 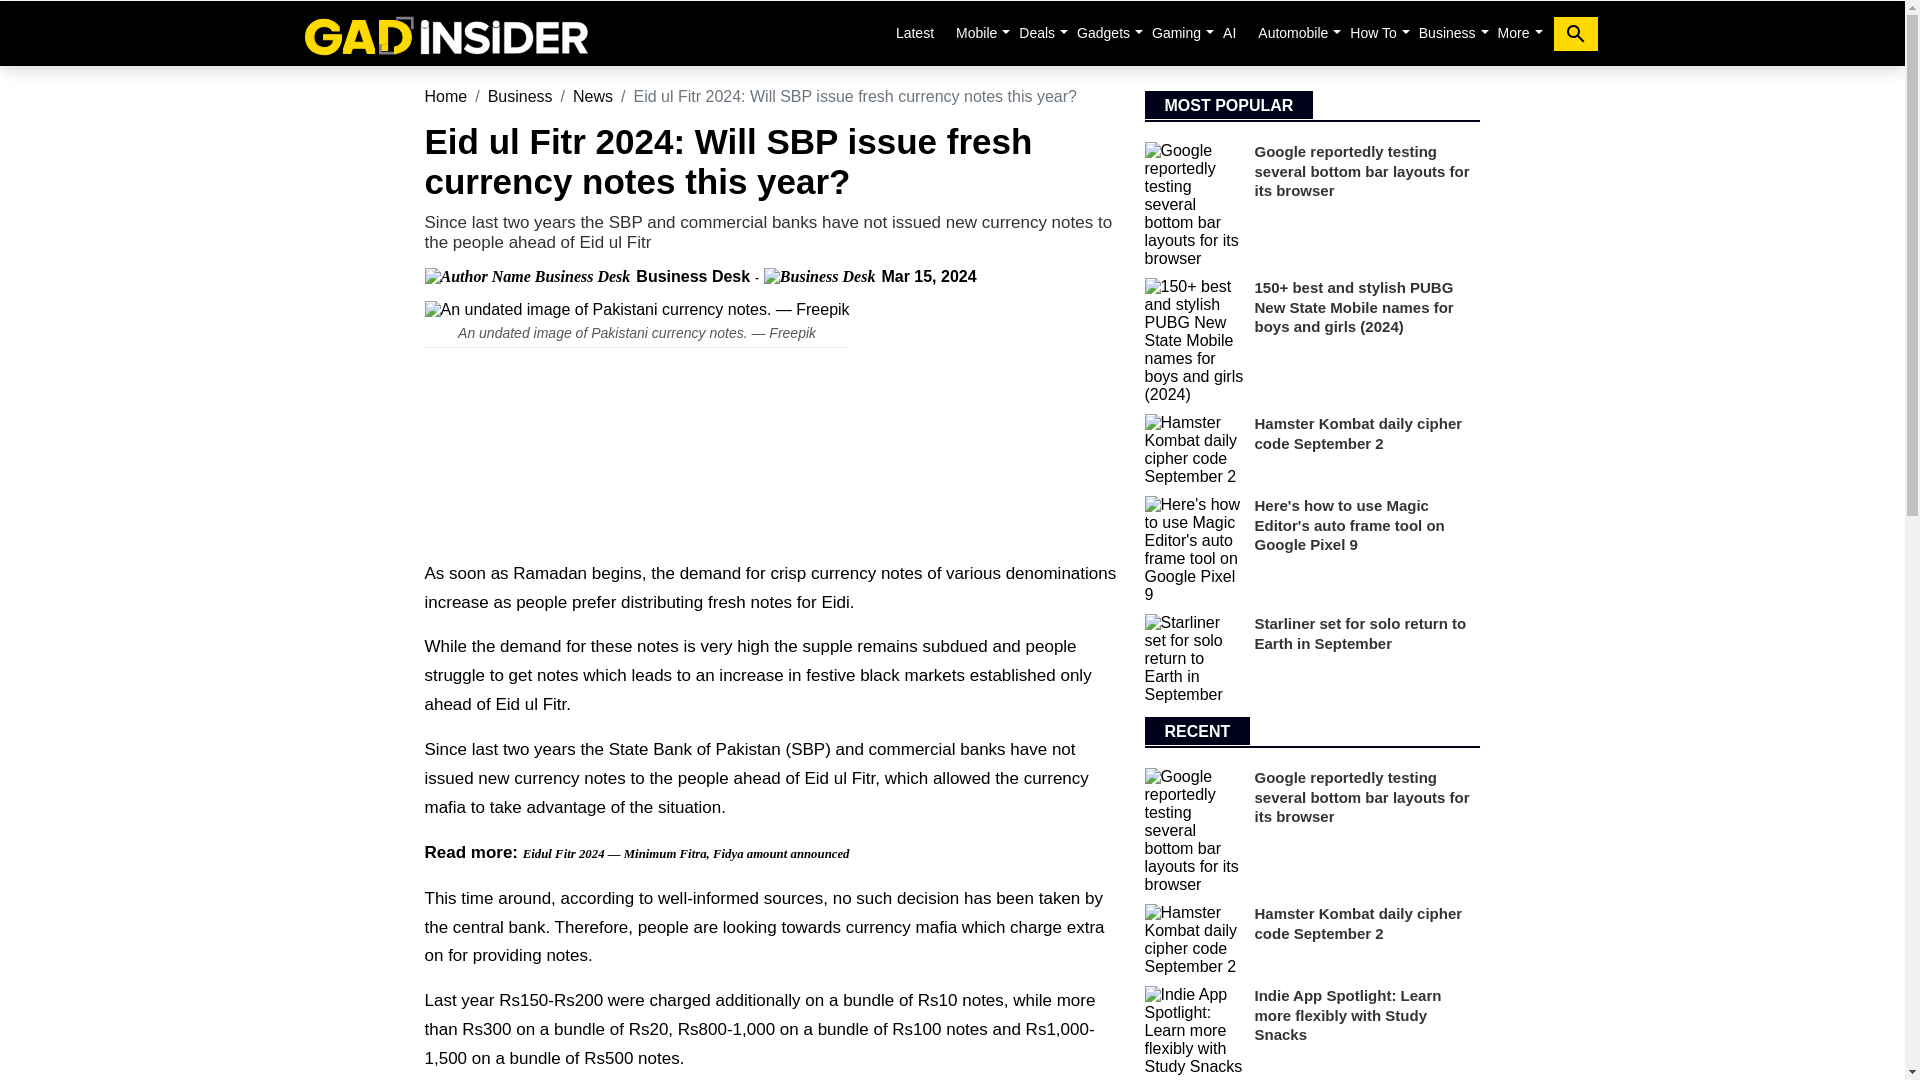 What do you see at coordinates (1372, 32) in the screenshot?
I see `How To` at bounding box center [1372, 32].